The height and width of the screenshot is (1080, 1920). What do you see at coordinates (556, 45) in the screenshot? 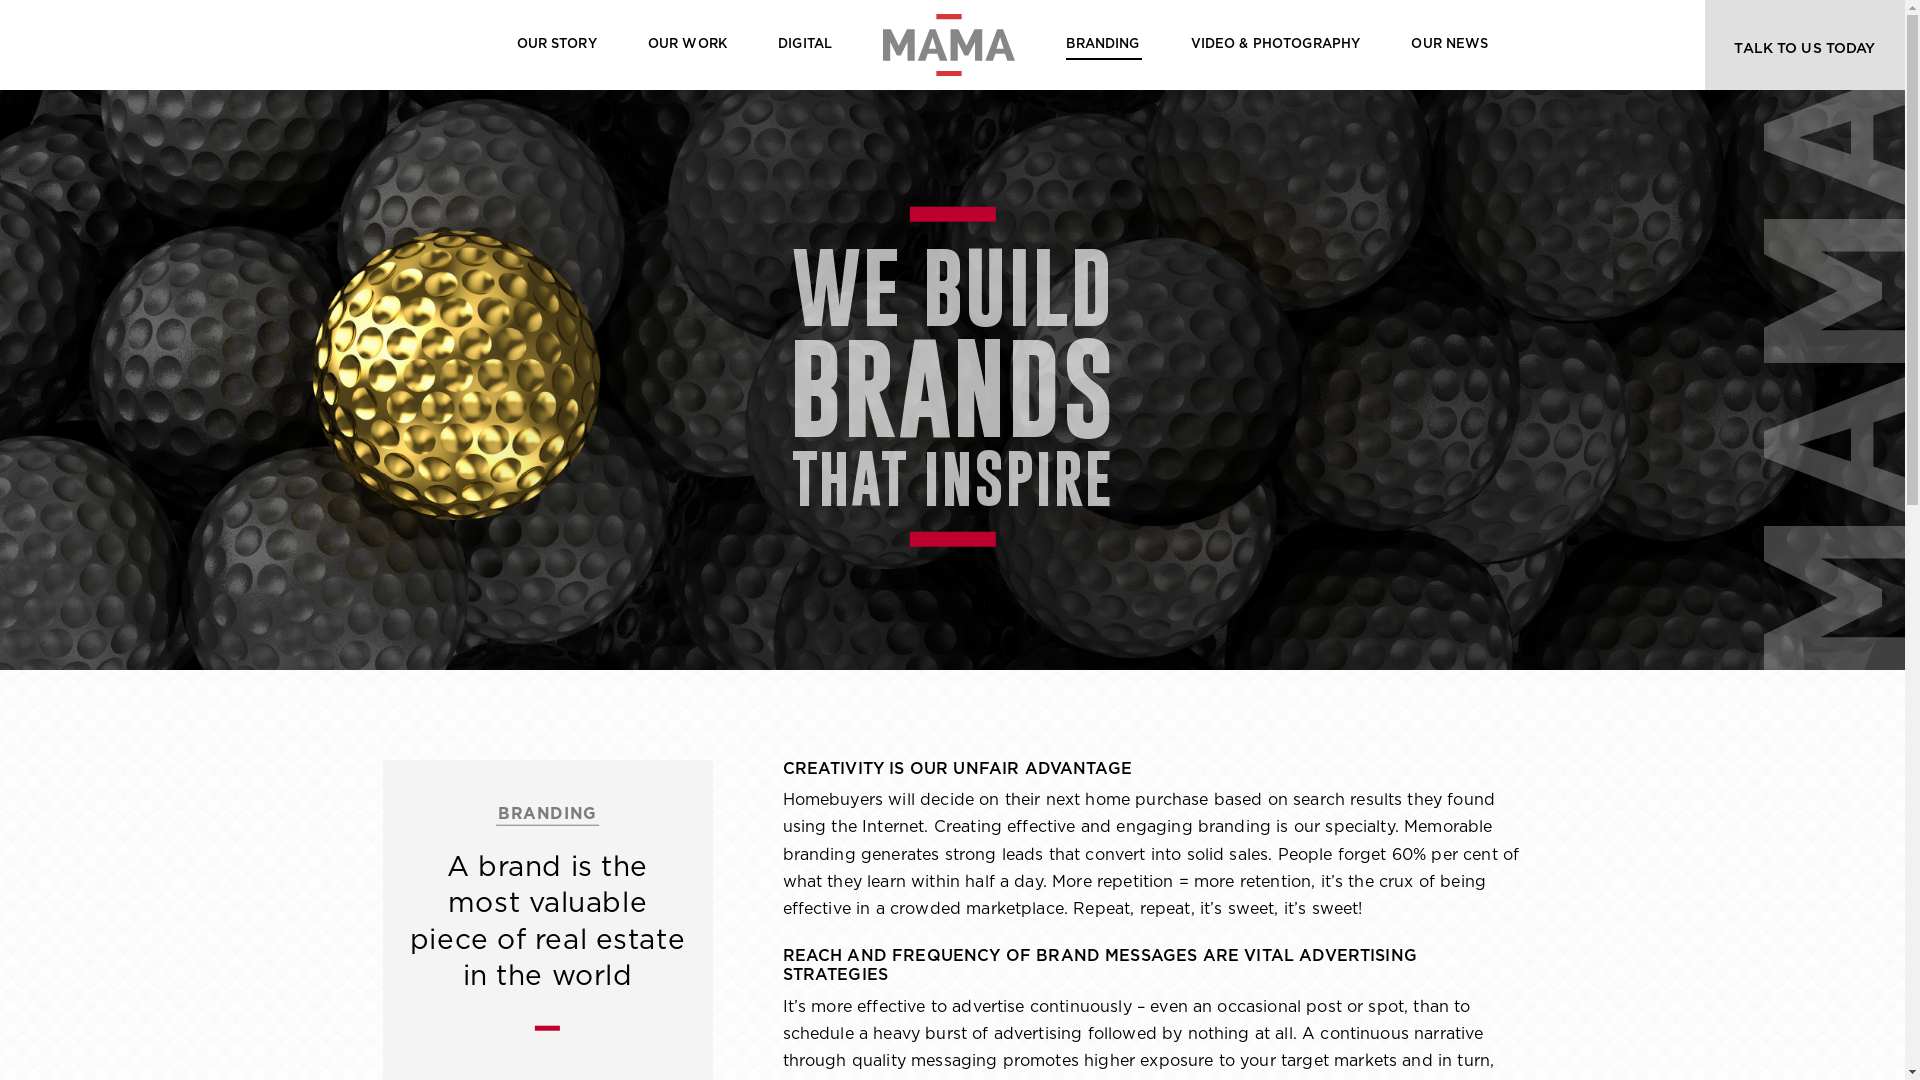
I see `OUR STORY` at bounding box center [556, 45].